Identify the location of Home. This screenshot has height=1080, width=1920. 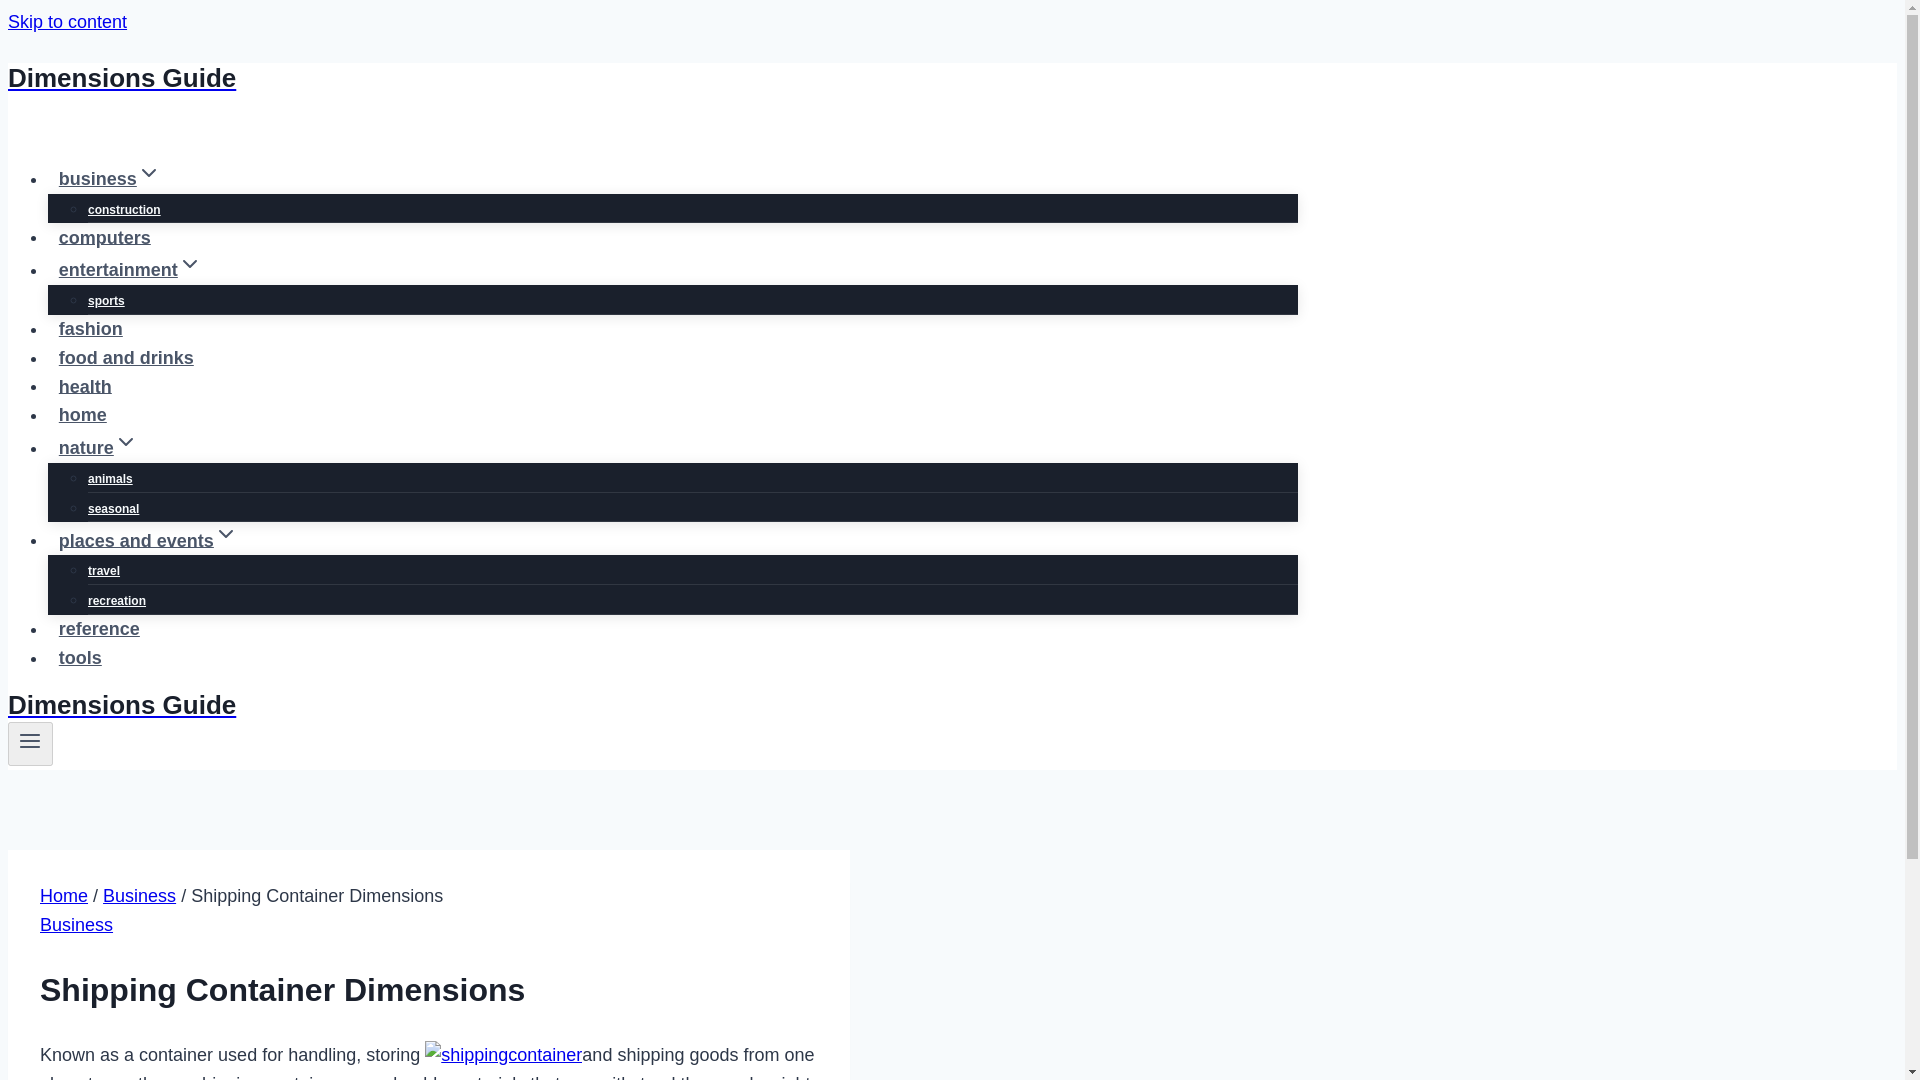
(64, 896).